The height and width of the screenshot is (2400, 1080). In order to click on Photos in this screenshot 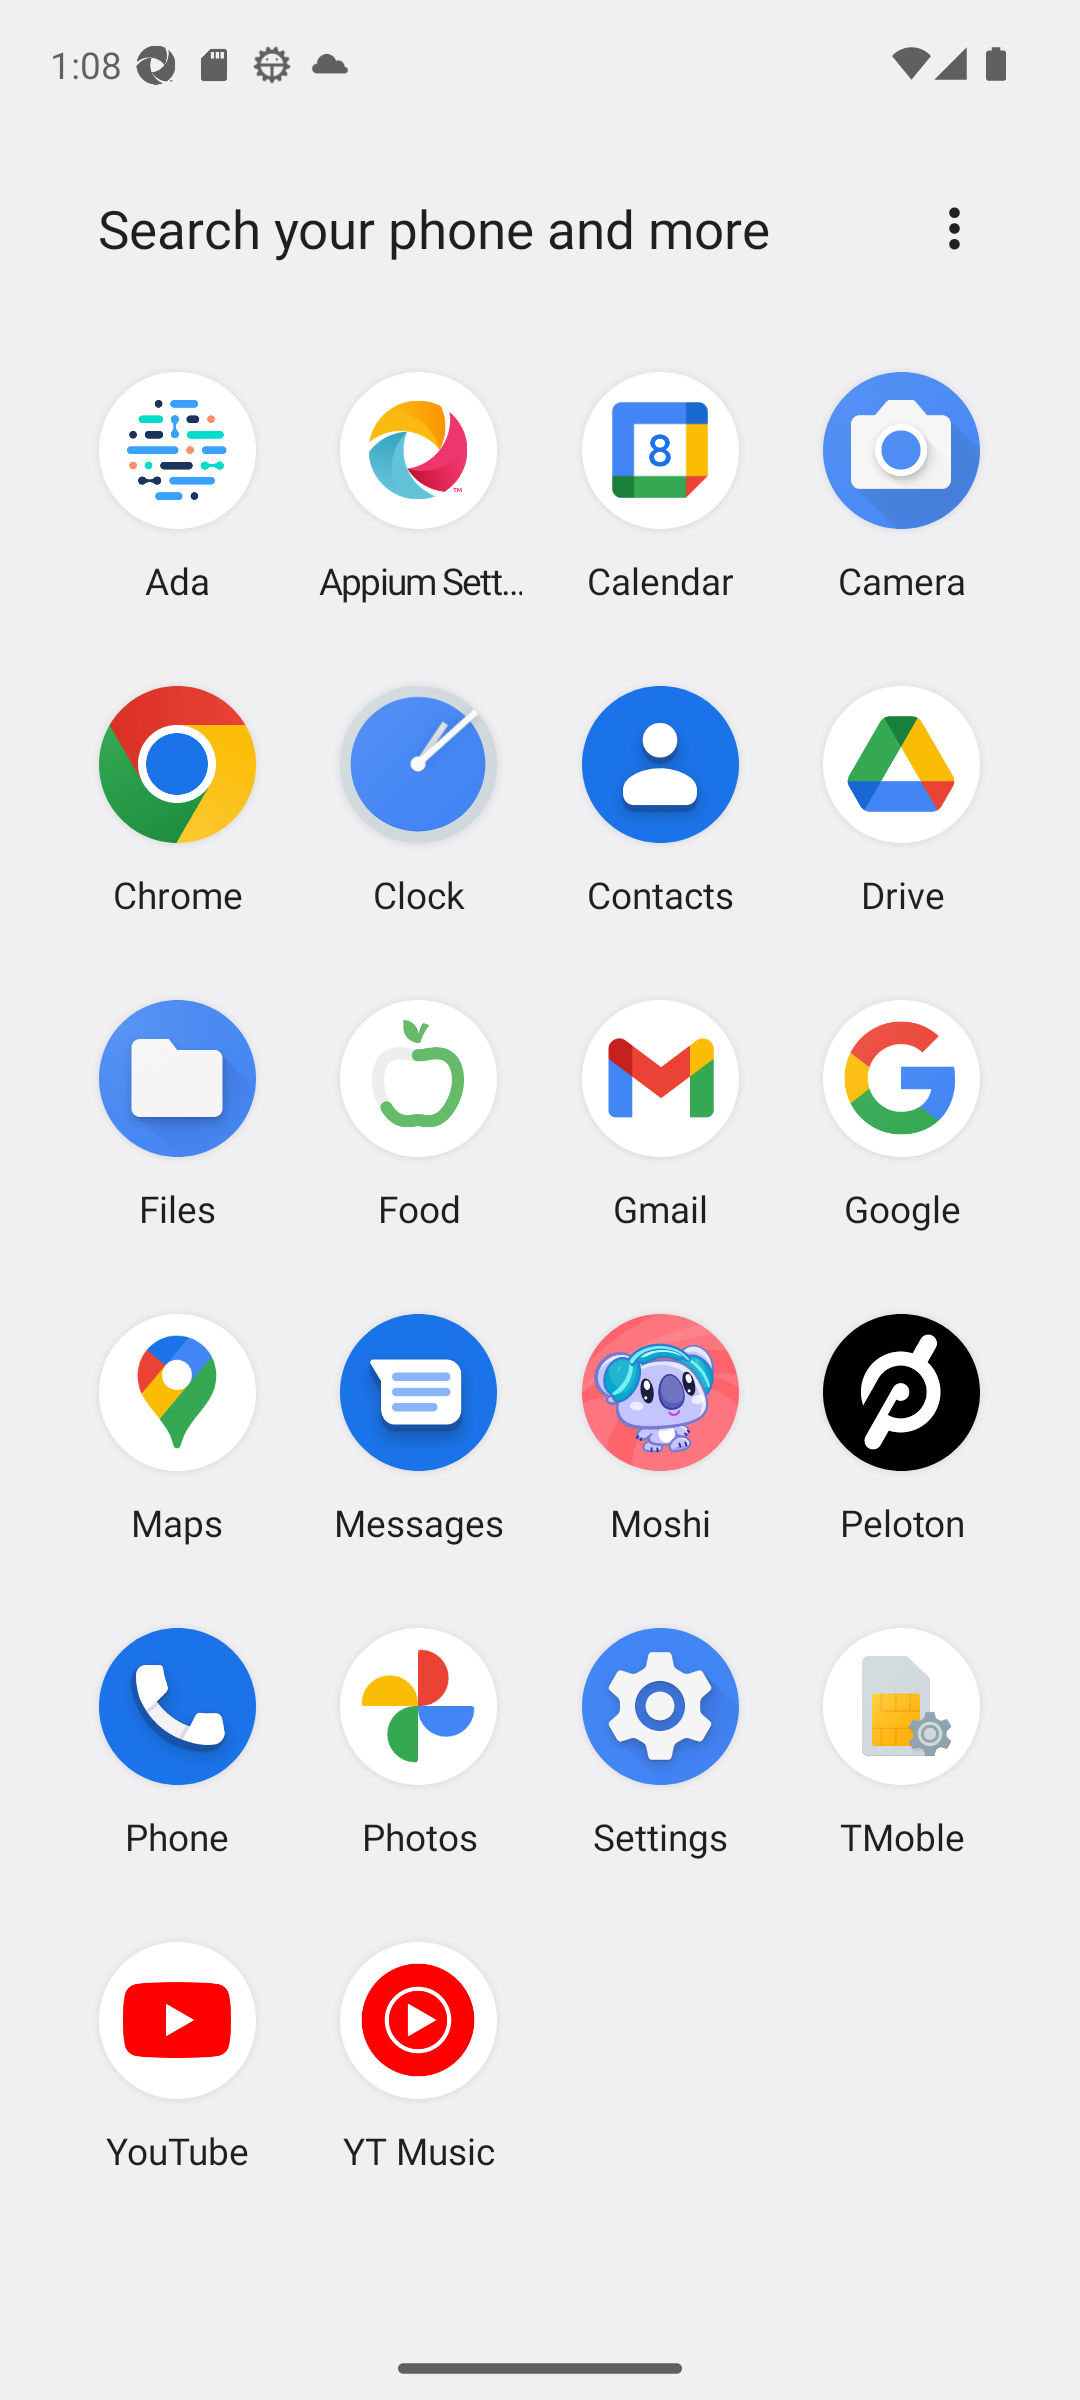, I will do `click(419, 1741)`.